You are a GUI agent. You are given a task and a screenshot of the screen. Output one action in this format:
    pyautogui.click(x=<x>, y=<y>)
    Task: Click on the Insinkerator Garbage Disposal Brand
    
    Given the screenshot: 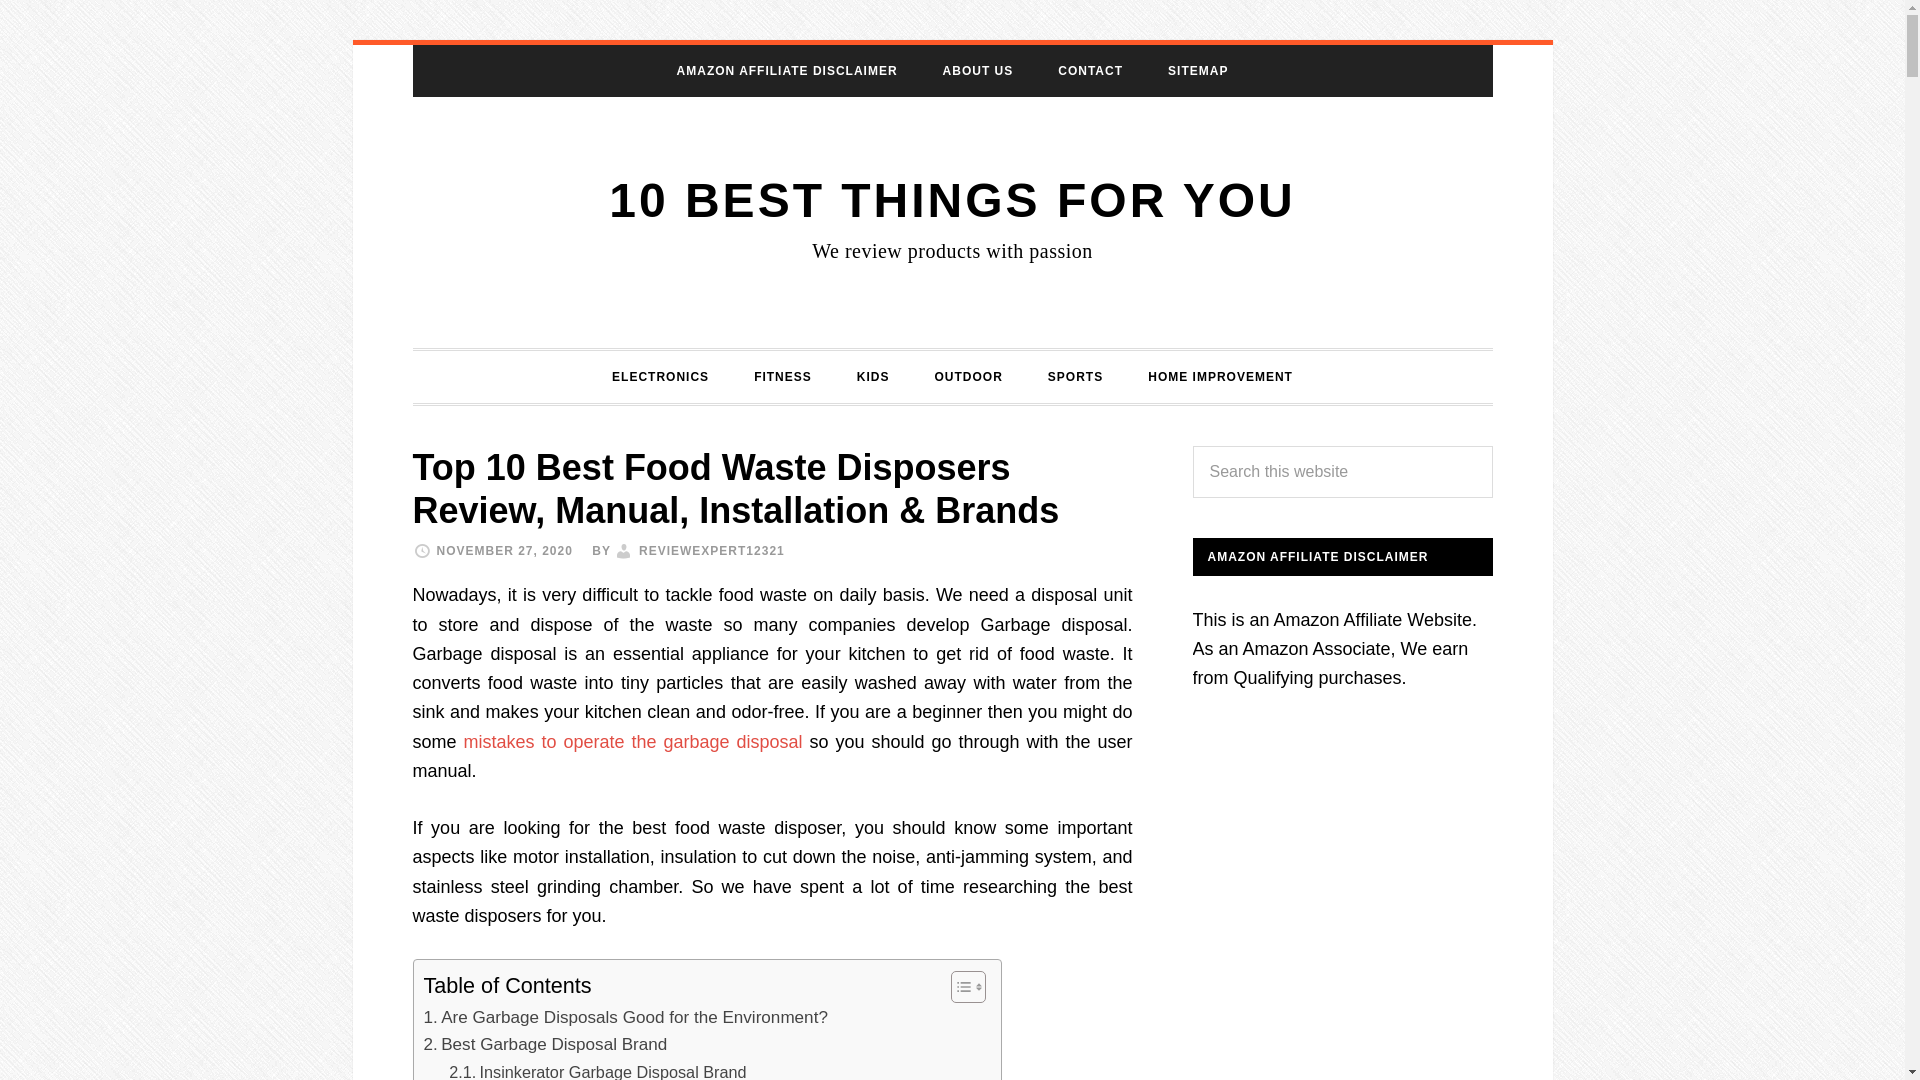 What is the action you would take?
    pyautogui.click(x=598, y=1070)
    